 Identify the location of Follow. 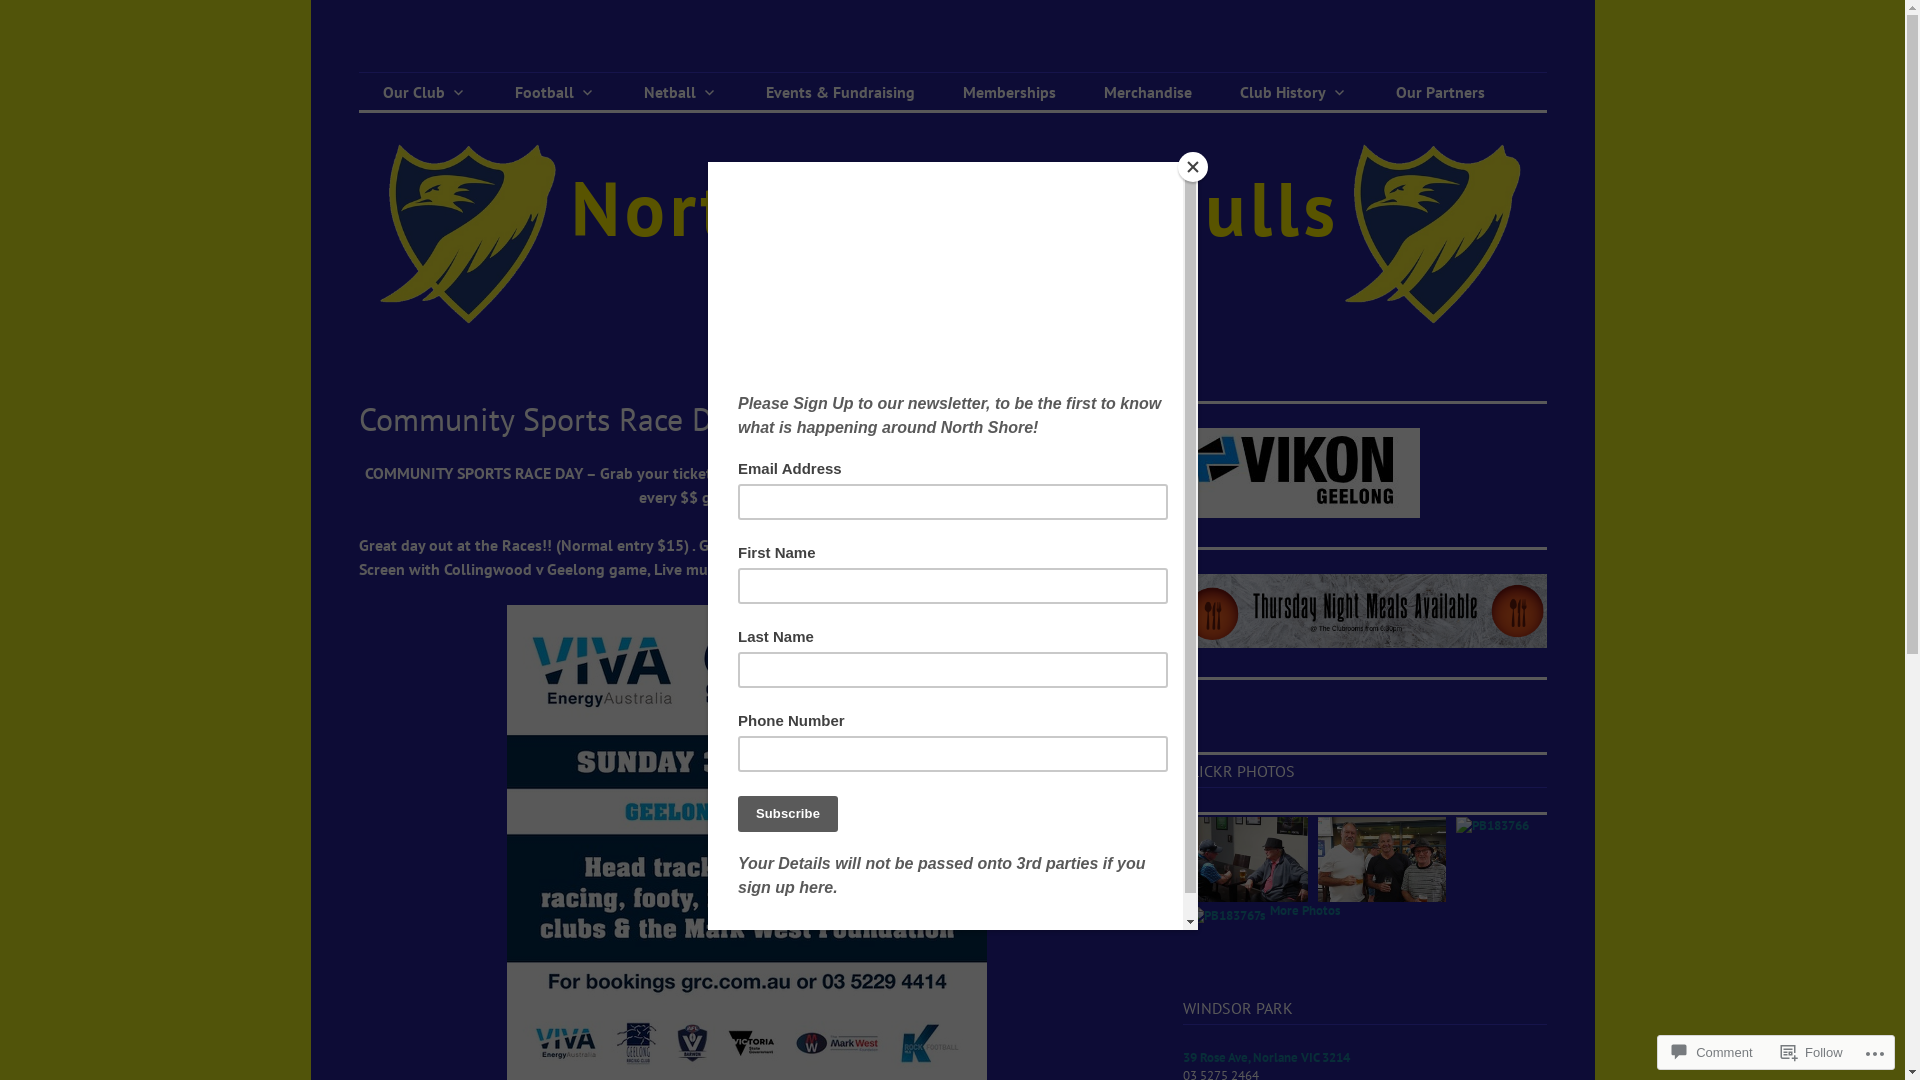
(1812, 1052).